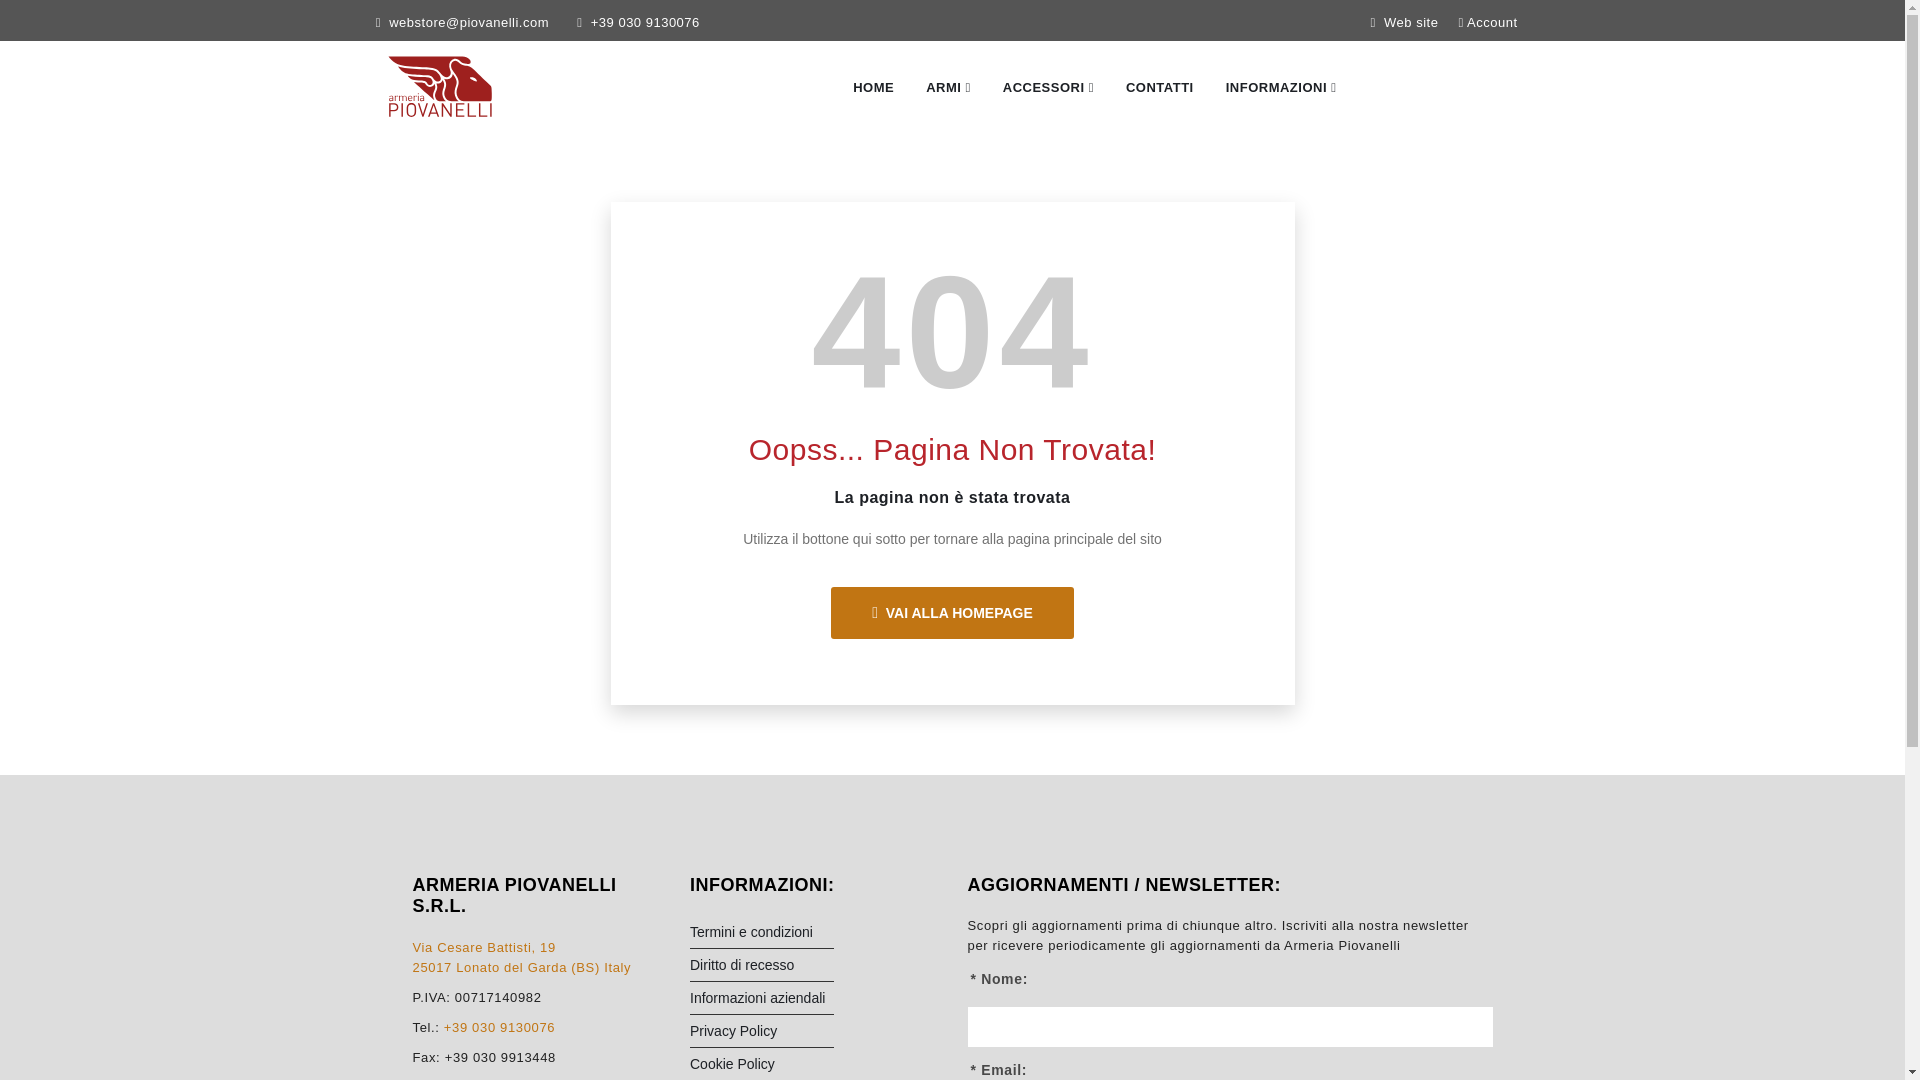 The width and height of the screenshot is (1920, 1080). I want to click on HOME, so click(873, 88).